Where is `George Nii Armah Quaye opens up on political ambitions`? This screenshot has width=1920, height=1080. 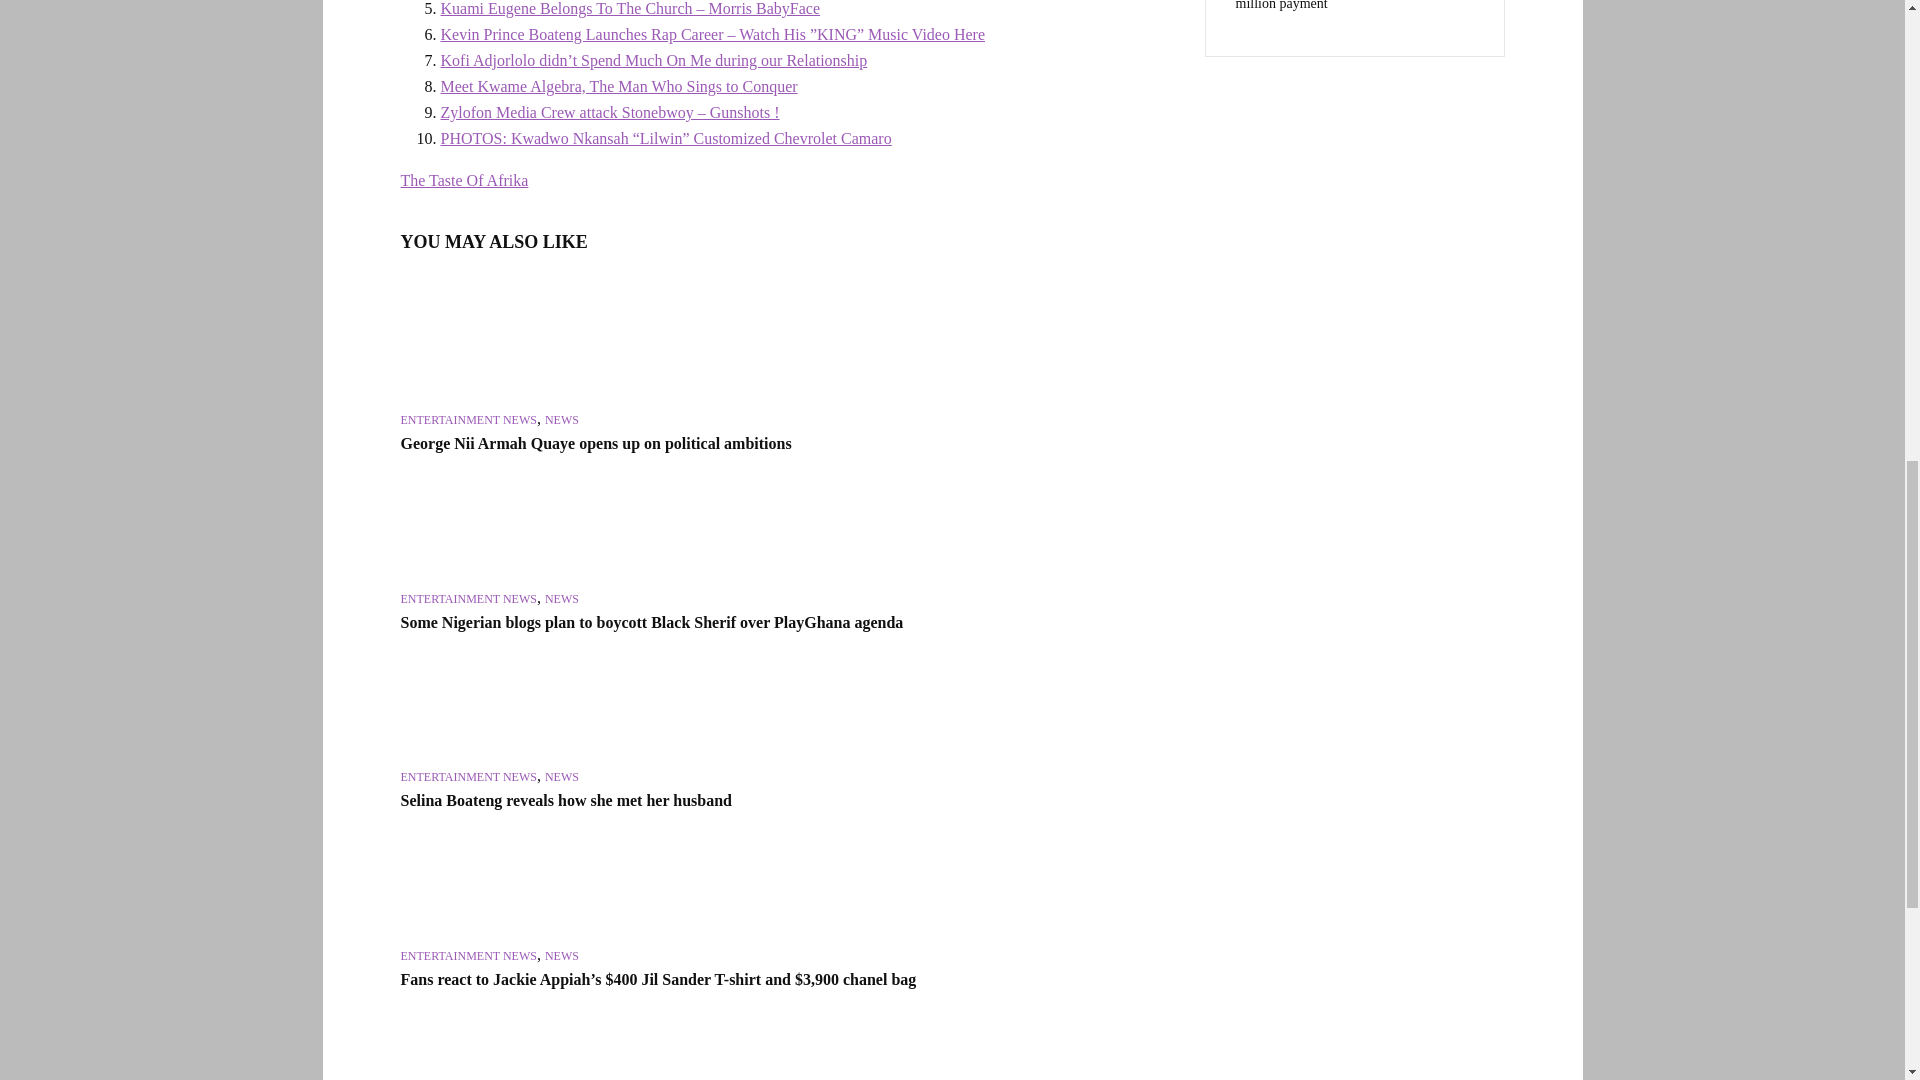 George Nii Armah Quaye opens up on political ambitions is located at coordinates (515, 338).